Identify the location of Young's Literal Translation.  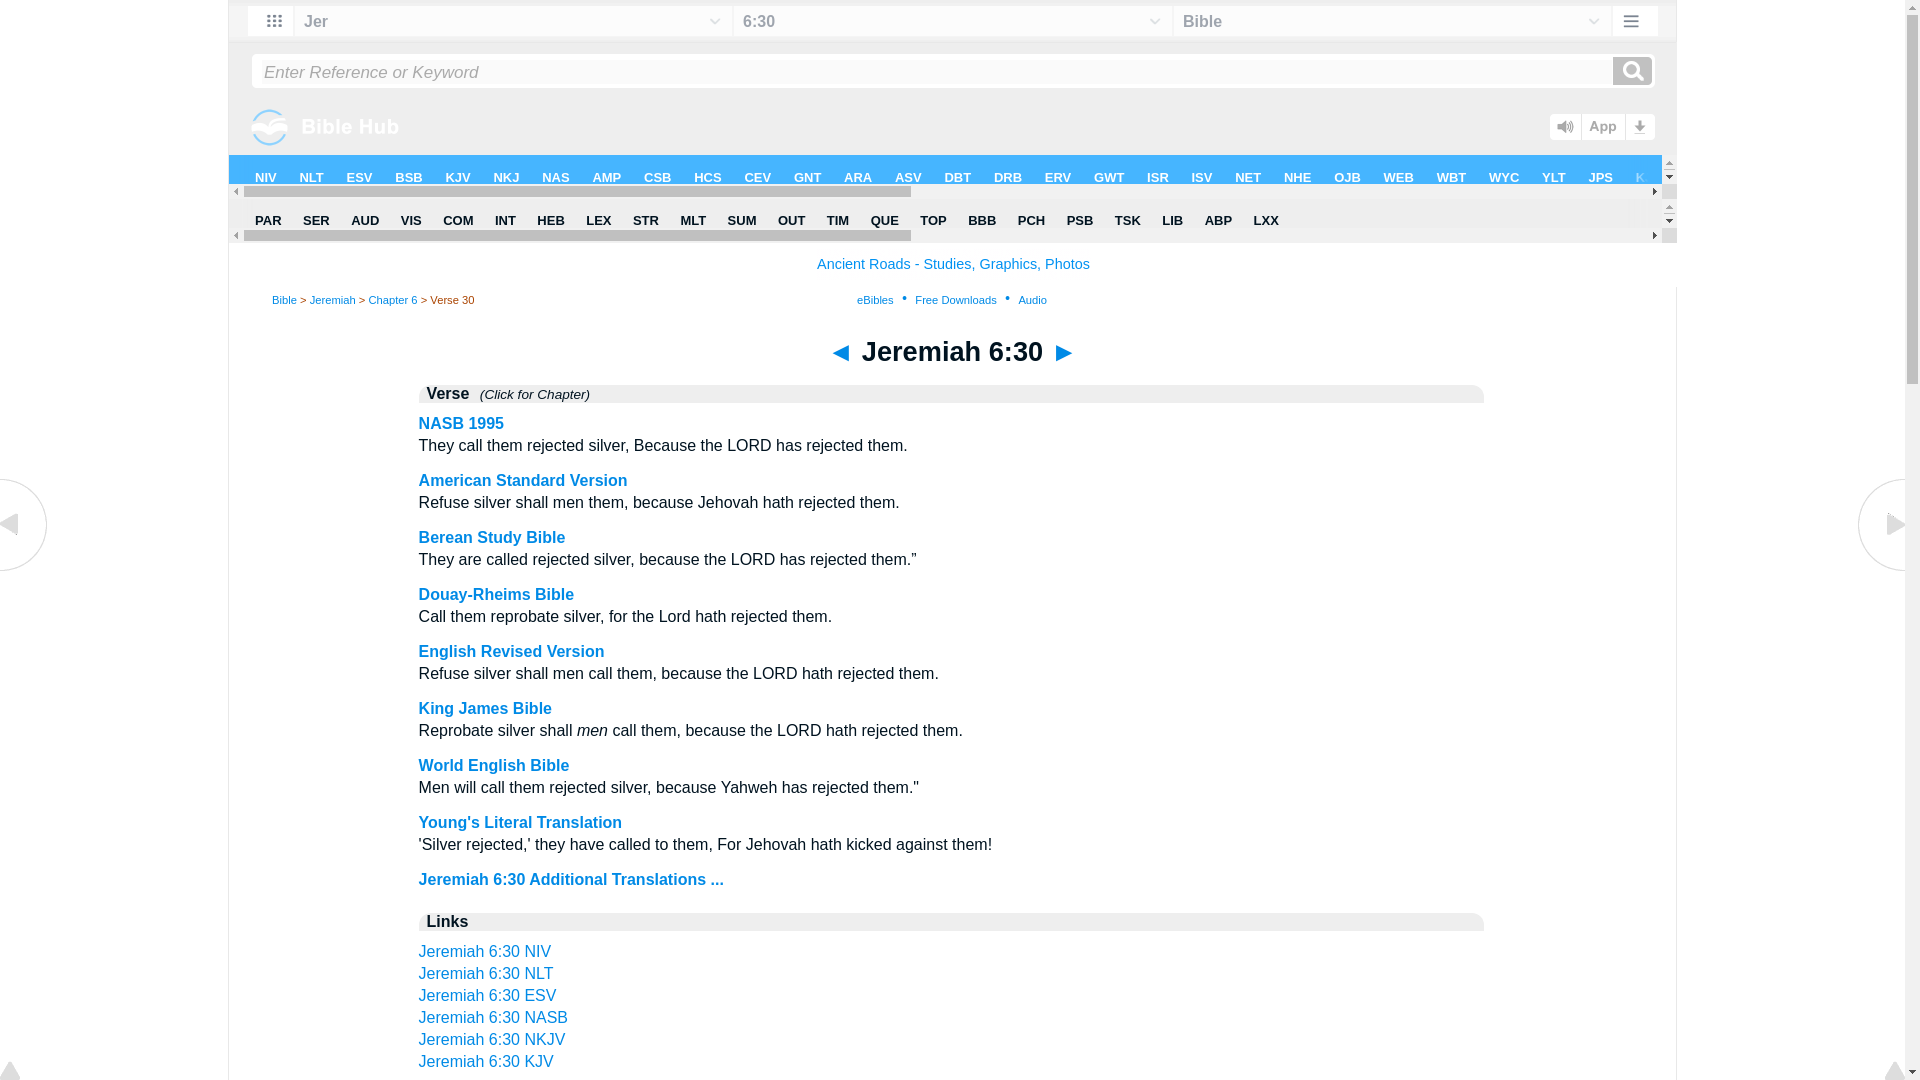
(520, 822).